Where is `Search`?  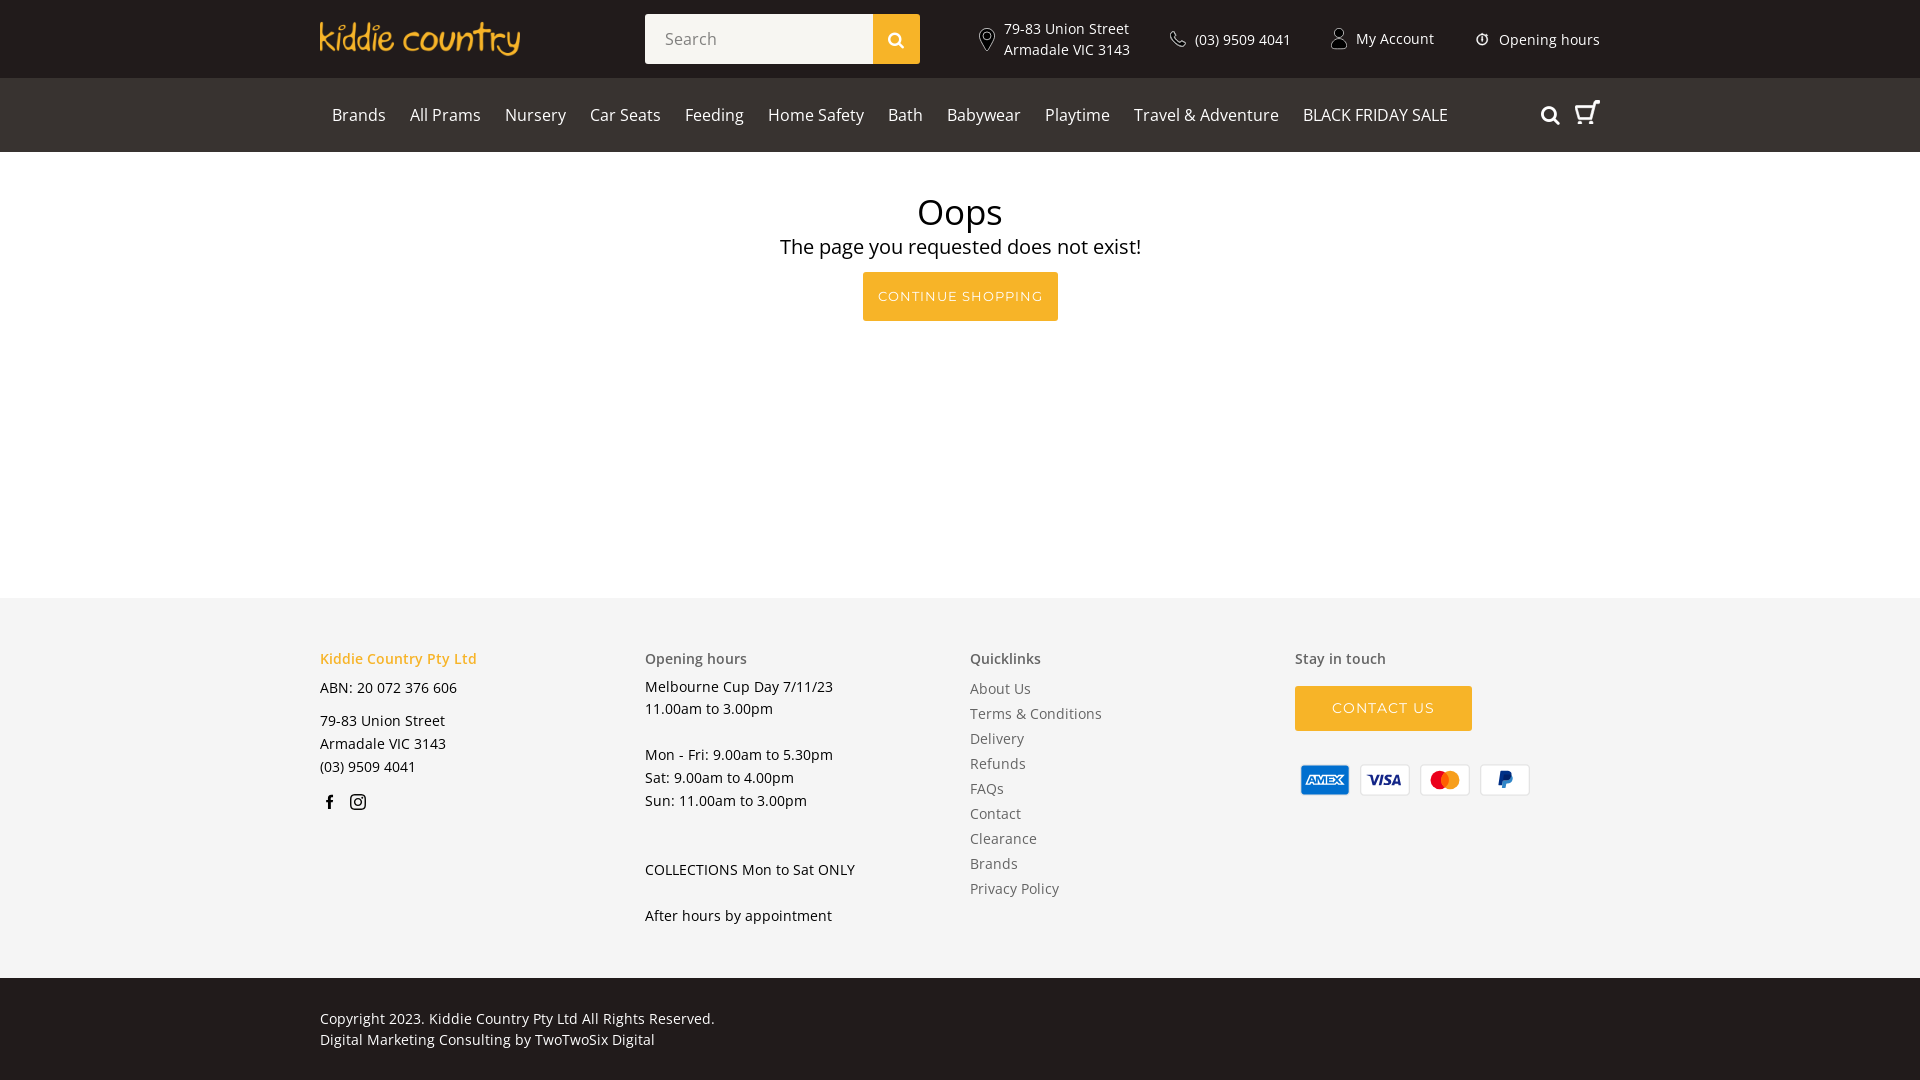 Search is located at coordinates (1642, 243).